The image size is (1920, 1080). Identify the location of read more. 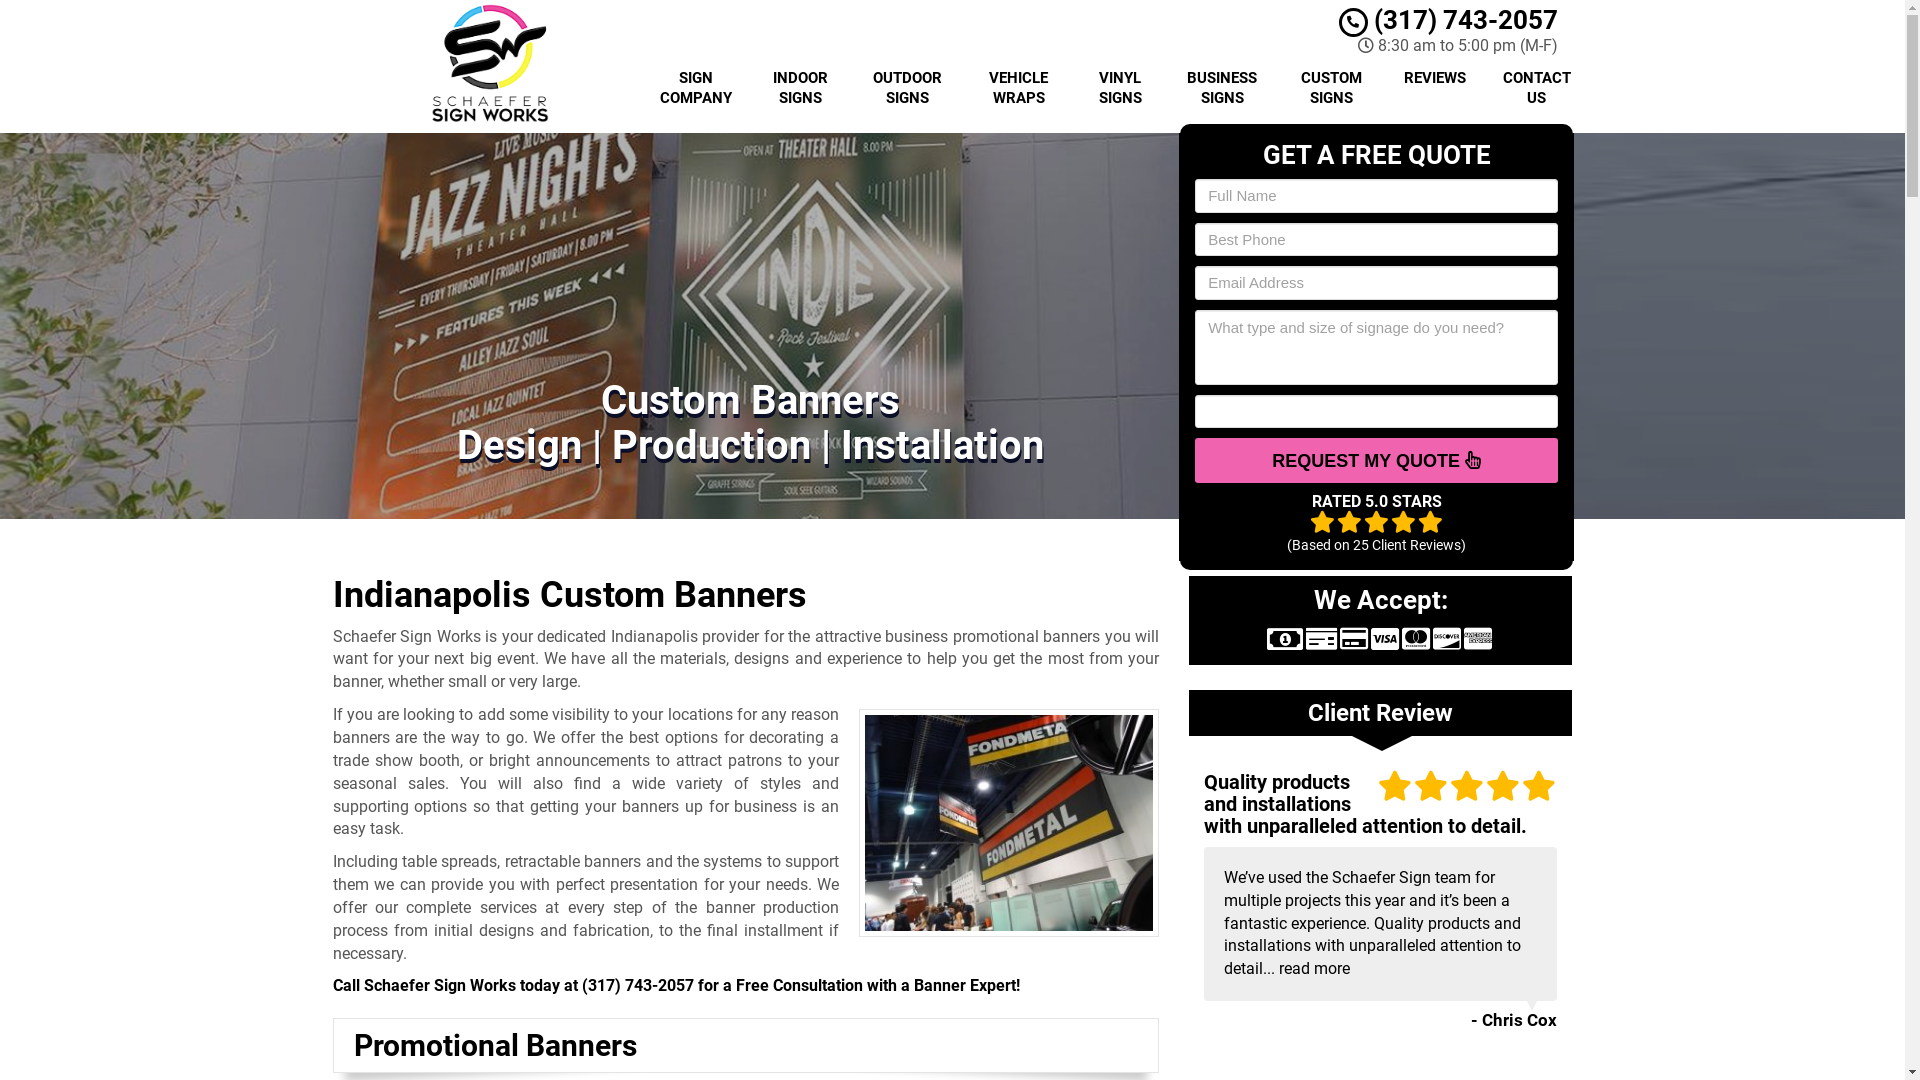
(1314, 968).